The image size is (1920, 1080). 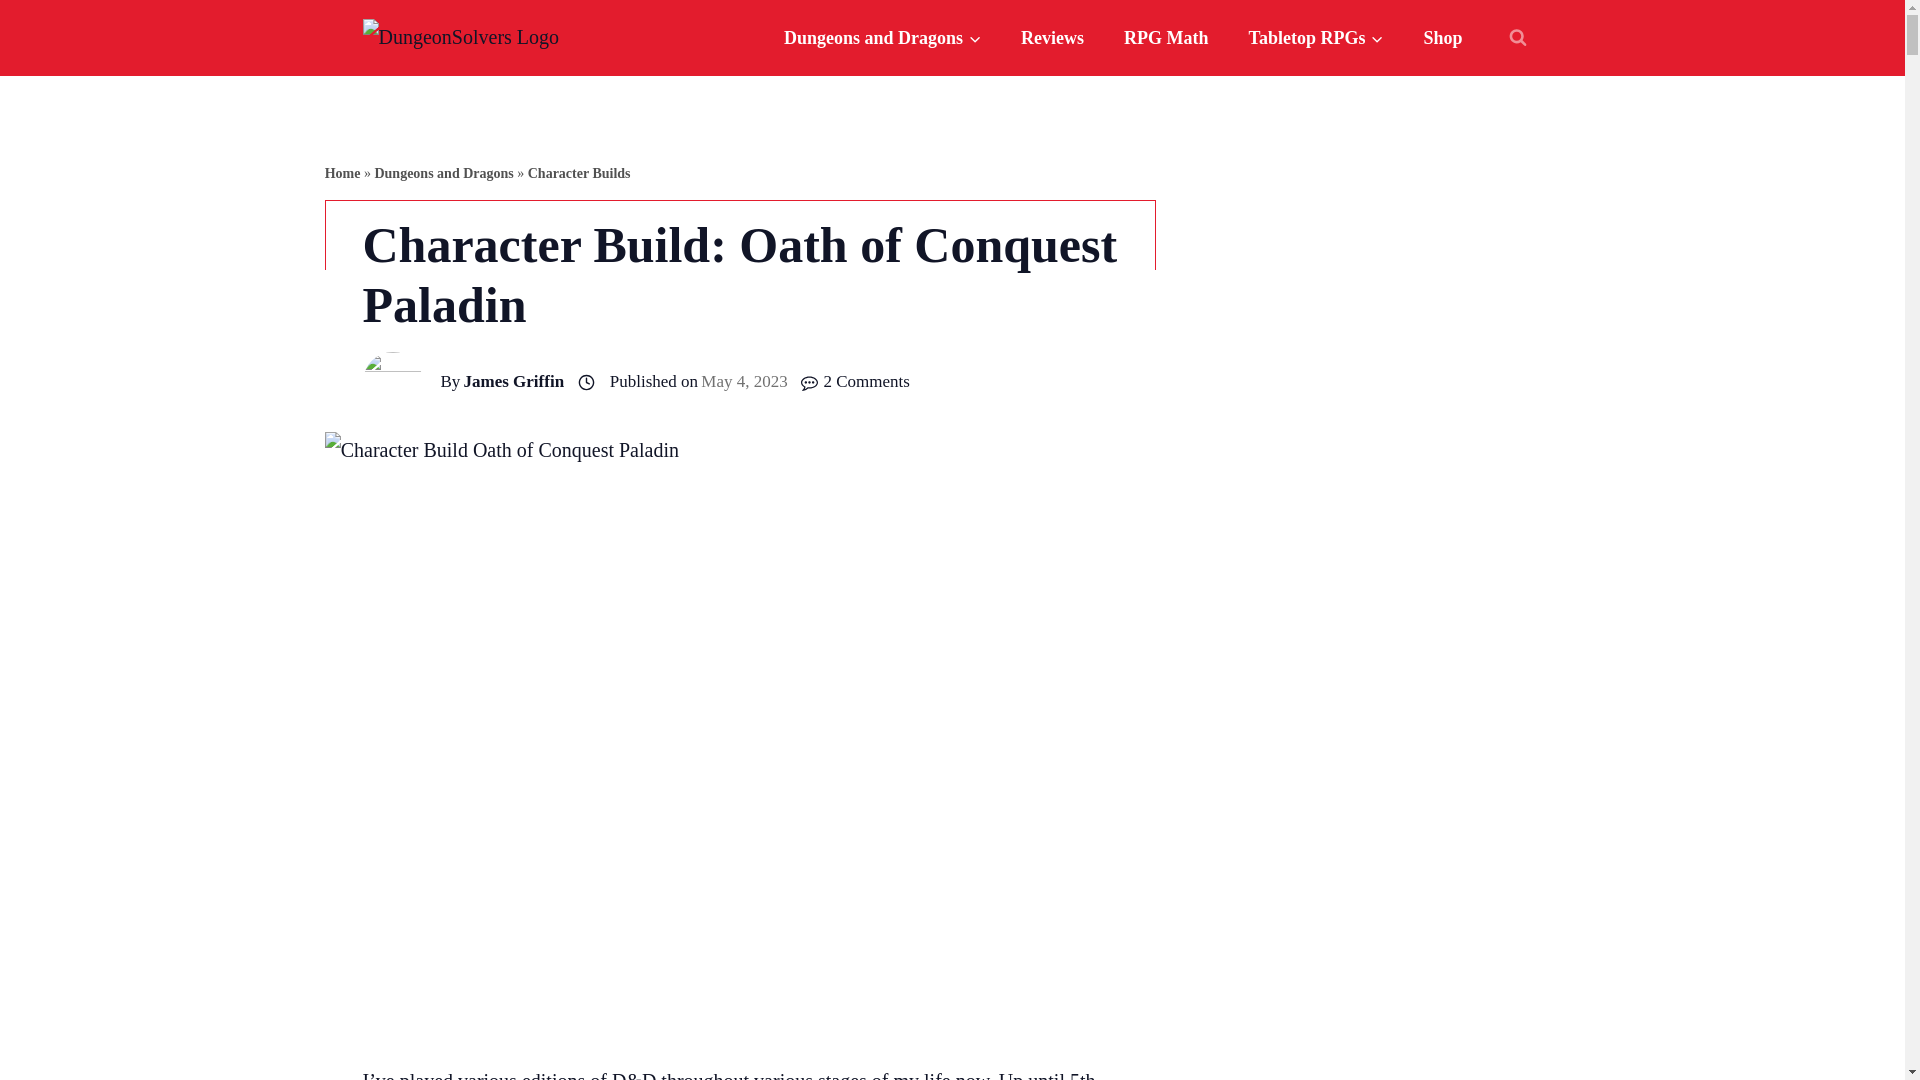 What do you see at coordinates (1316, 38) in the screenshot?
I see `Tabletop RPGs` at bounding box center [1316, 38].